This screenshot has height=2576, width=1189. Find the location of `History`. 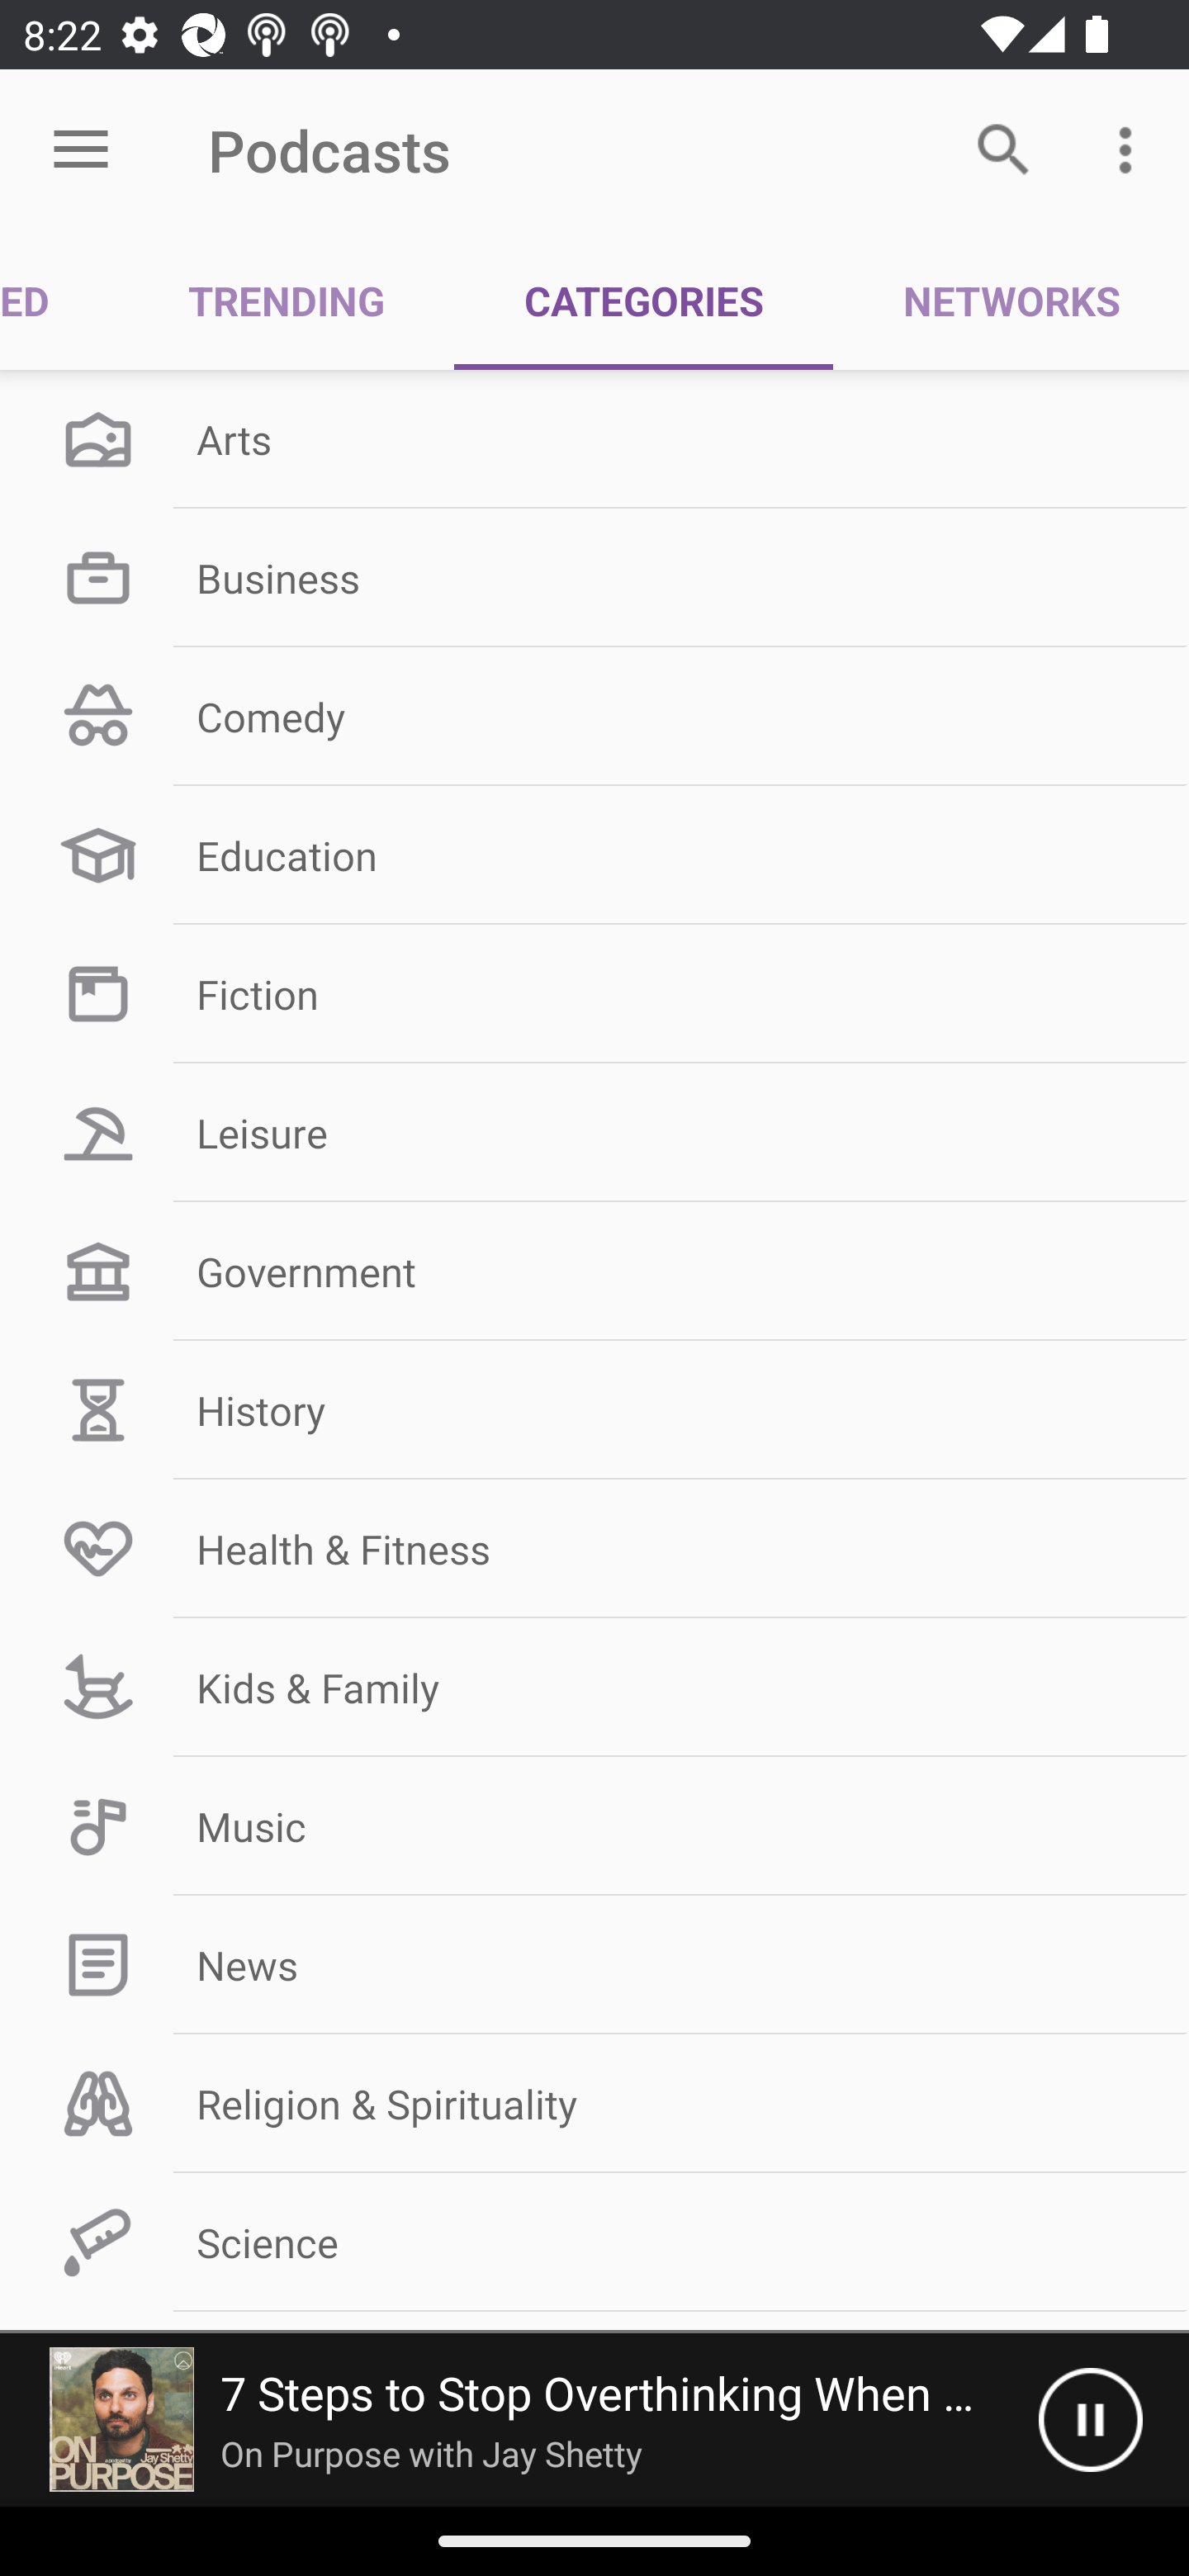

History is located at coordinates (594, 1410).